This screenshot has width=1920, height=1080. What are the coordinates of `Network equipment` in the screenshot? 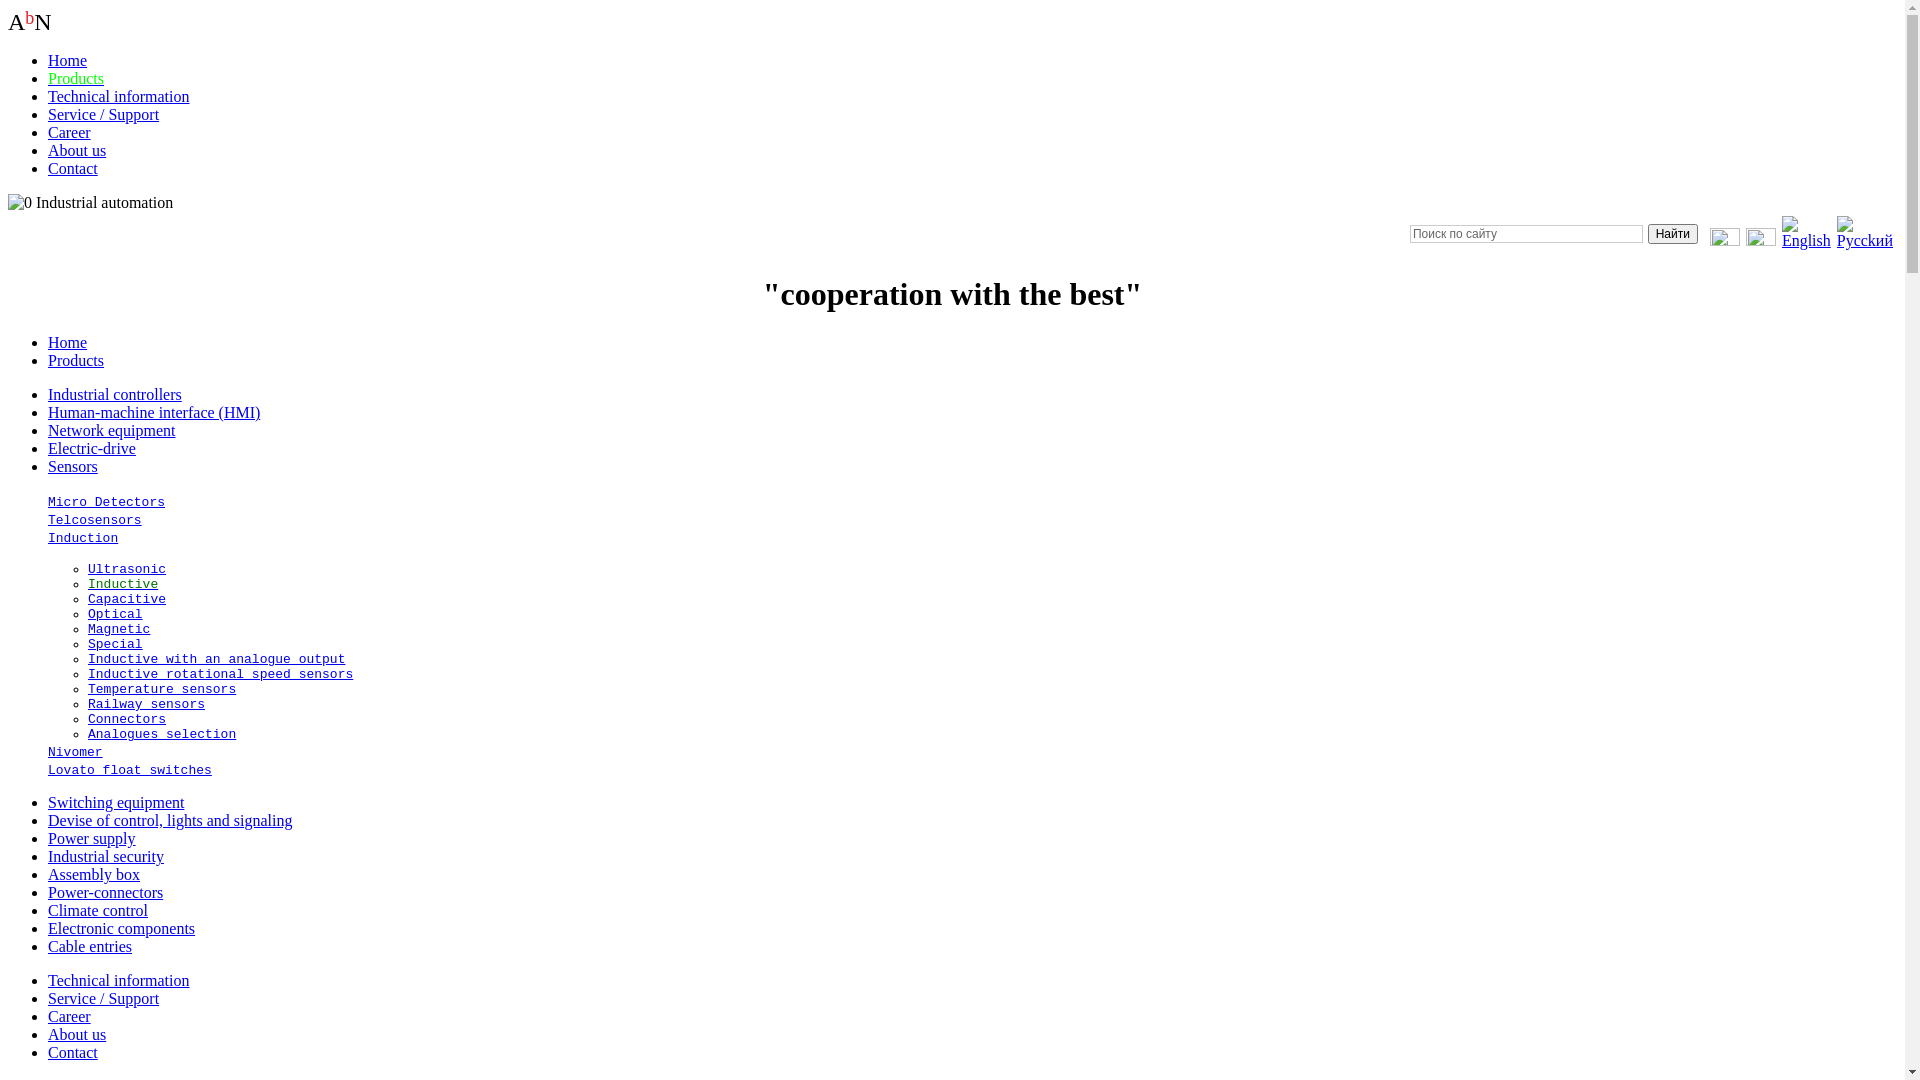 It's located at (112, 430).